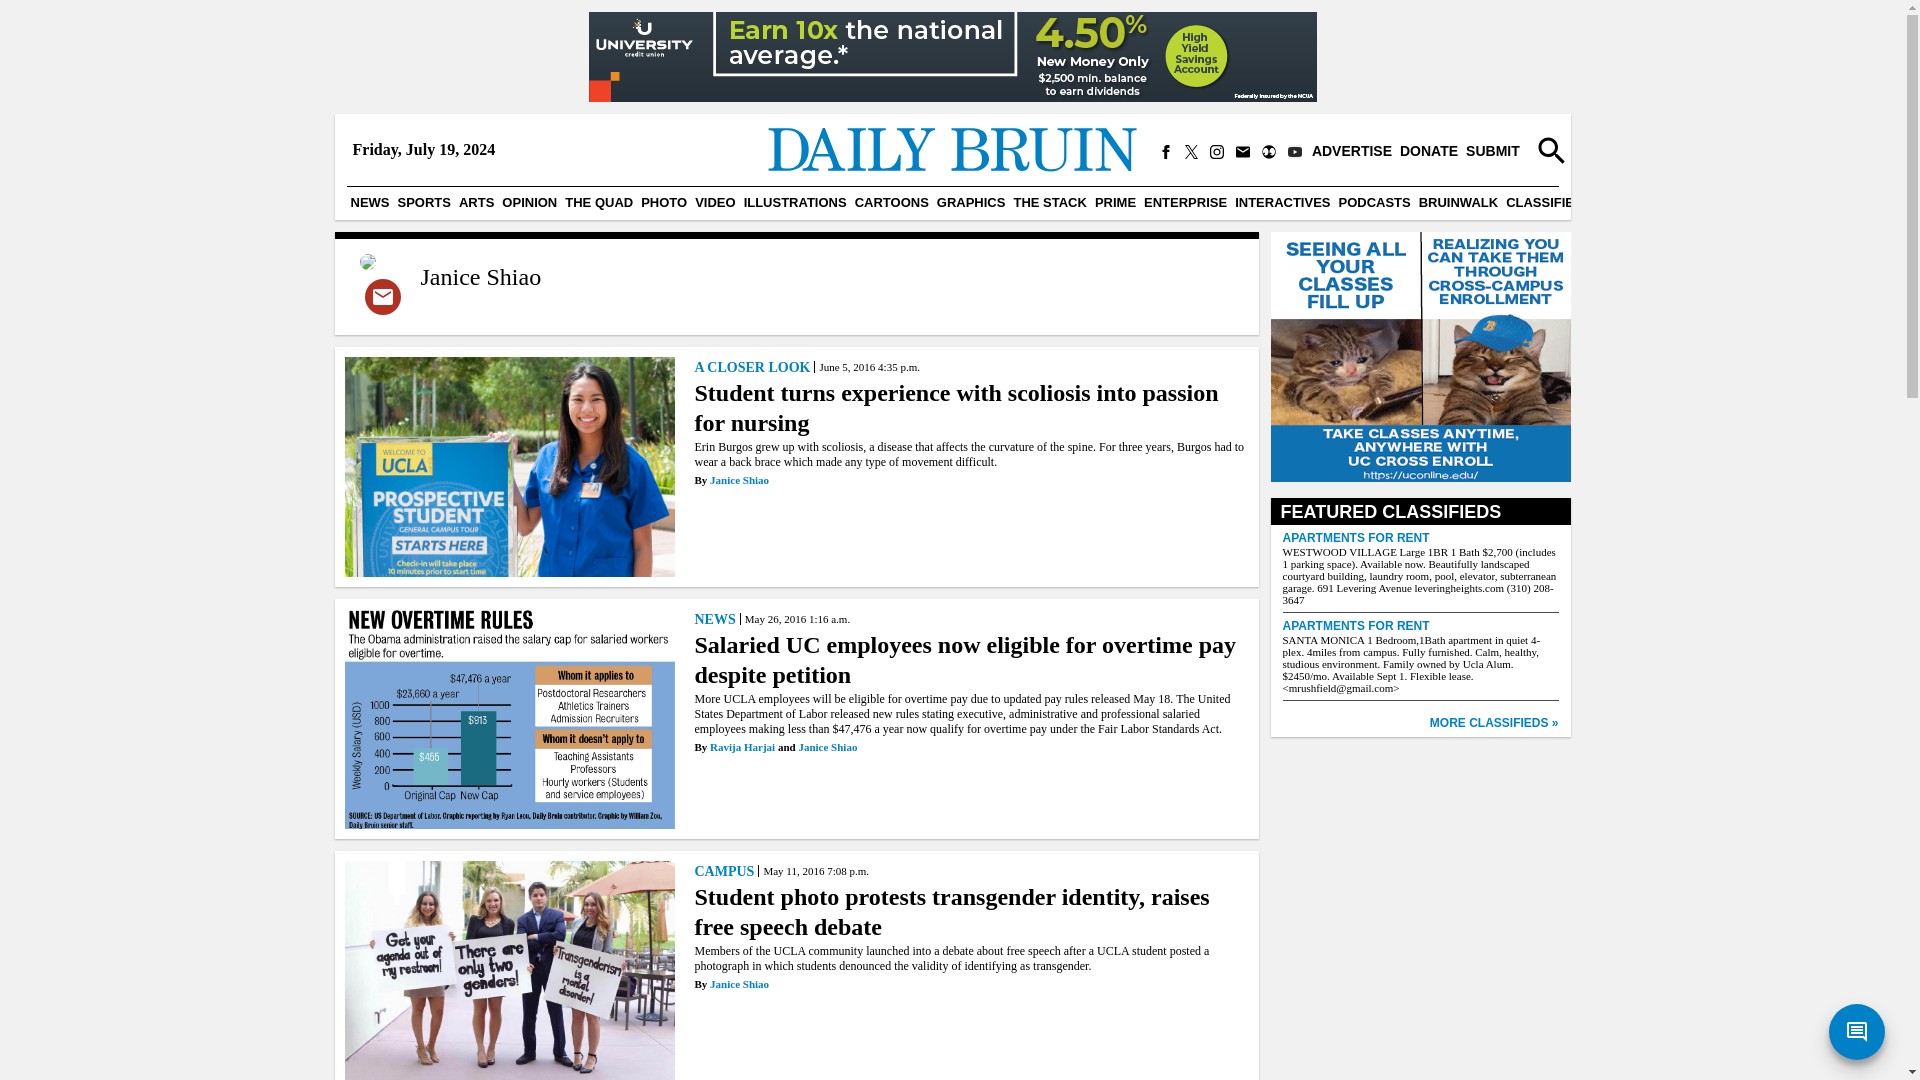  Describe the element at coordinates (716, 618) in the screenshot. I see `NEWS` at that location.